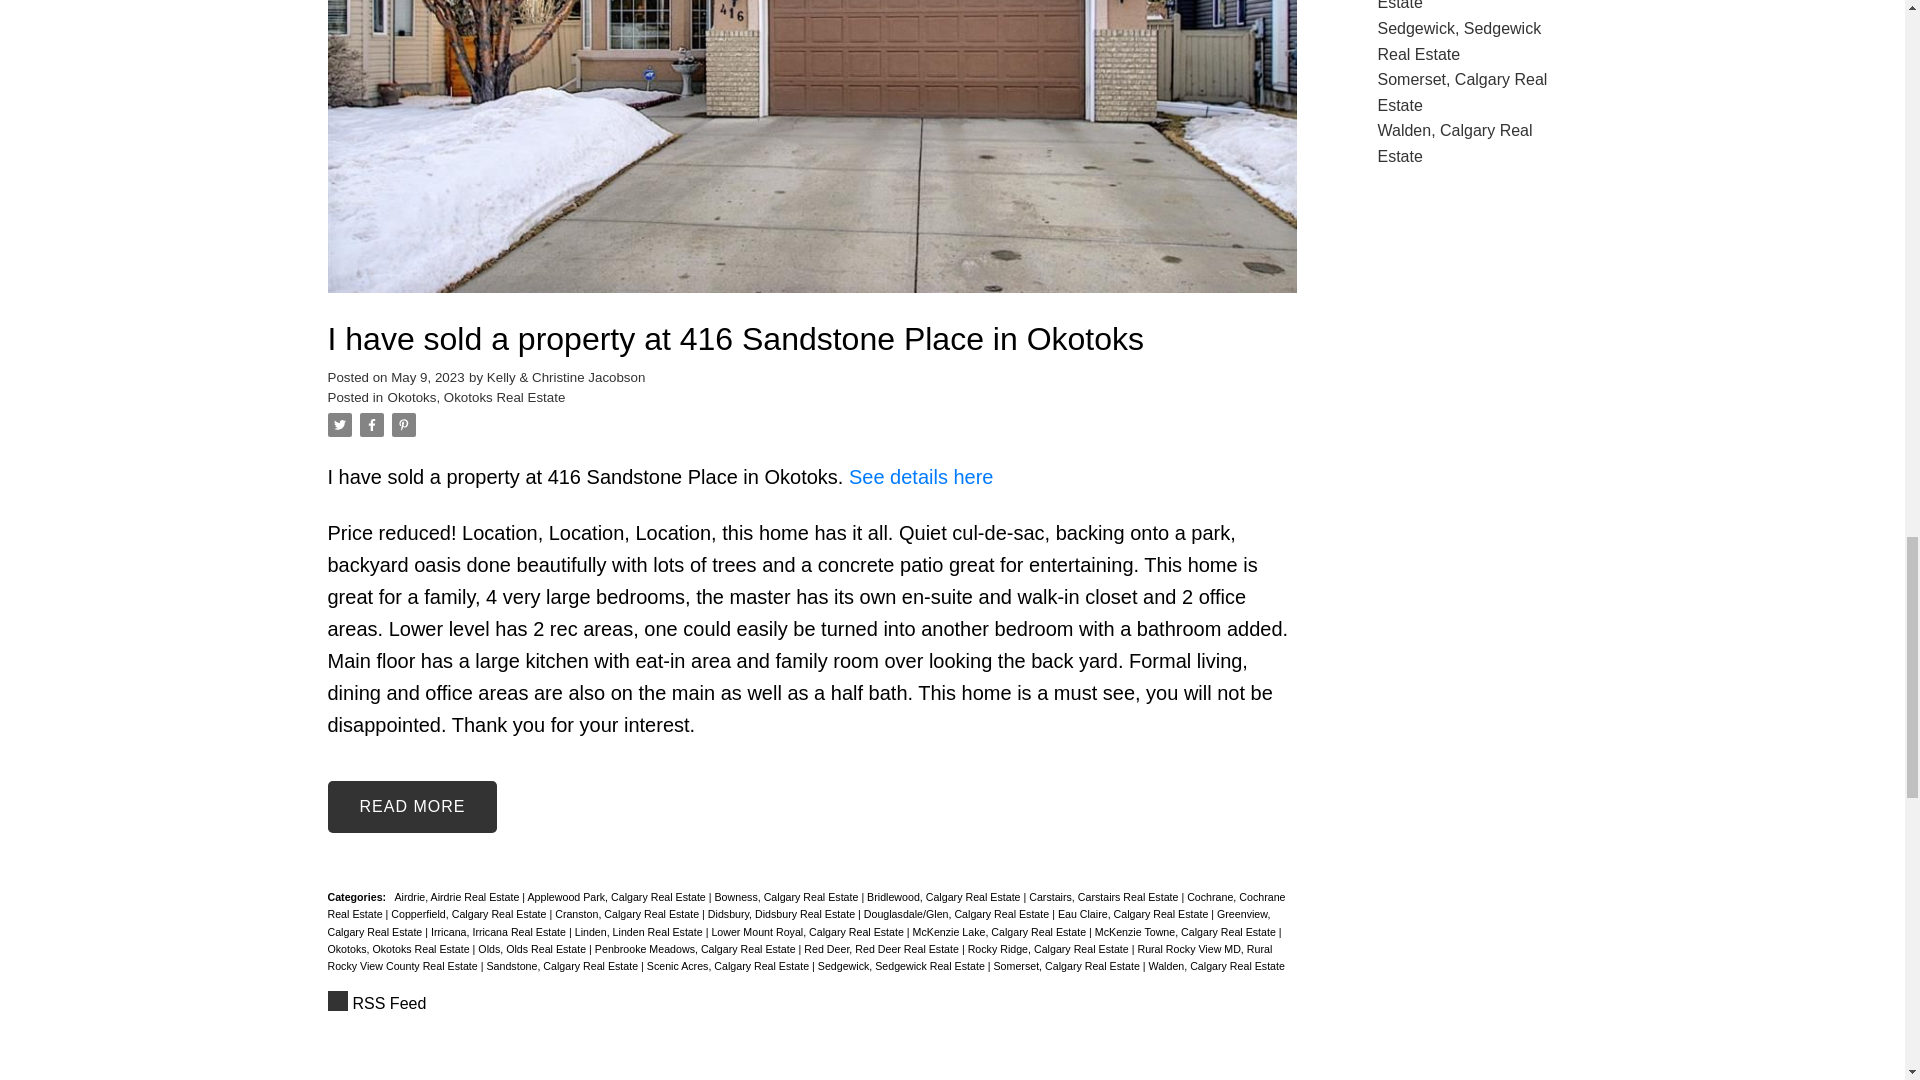 The height and width of the screenshot is (1080, 1920). I want to click on Okotoks, Okotoks Real Estate, so click(476, 397).